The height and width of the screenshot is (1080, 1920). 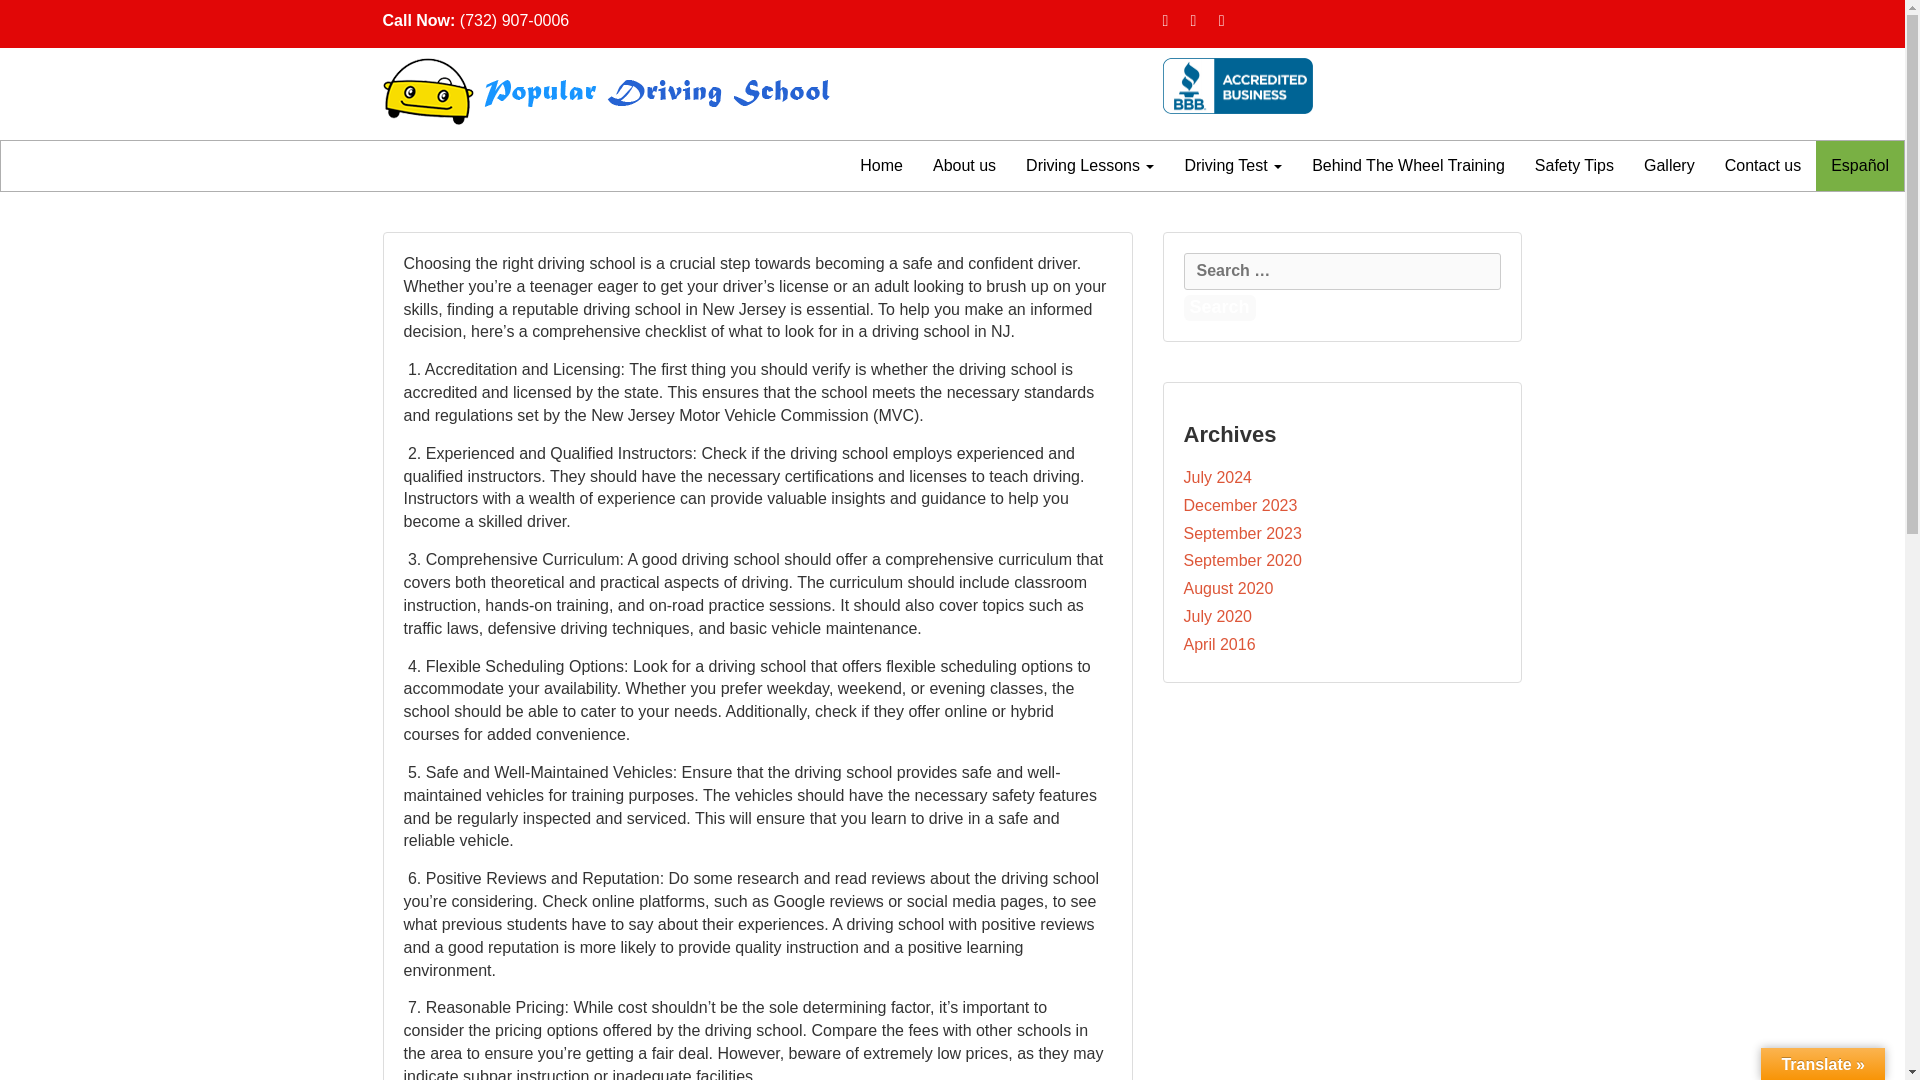 I want to click on September 2020, so click(x=1242, y=560).